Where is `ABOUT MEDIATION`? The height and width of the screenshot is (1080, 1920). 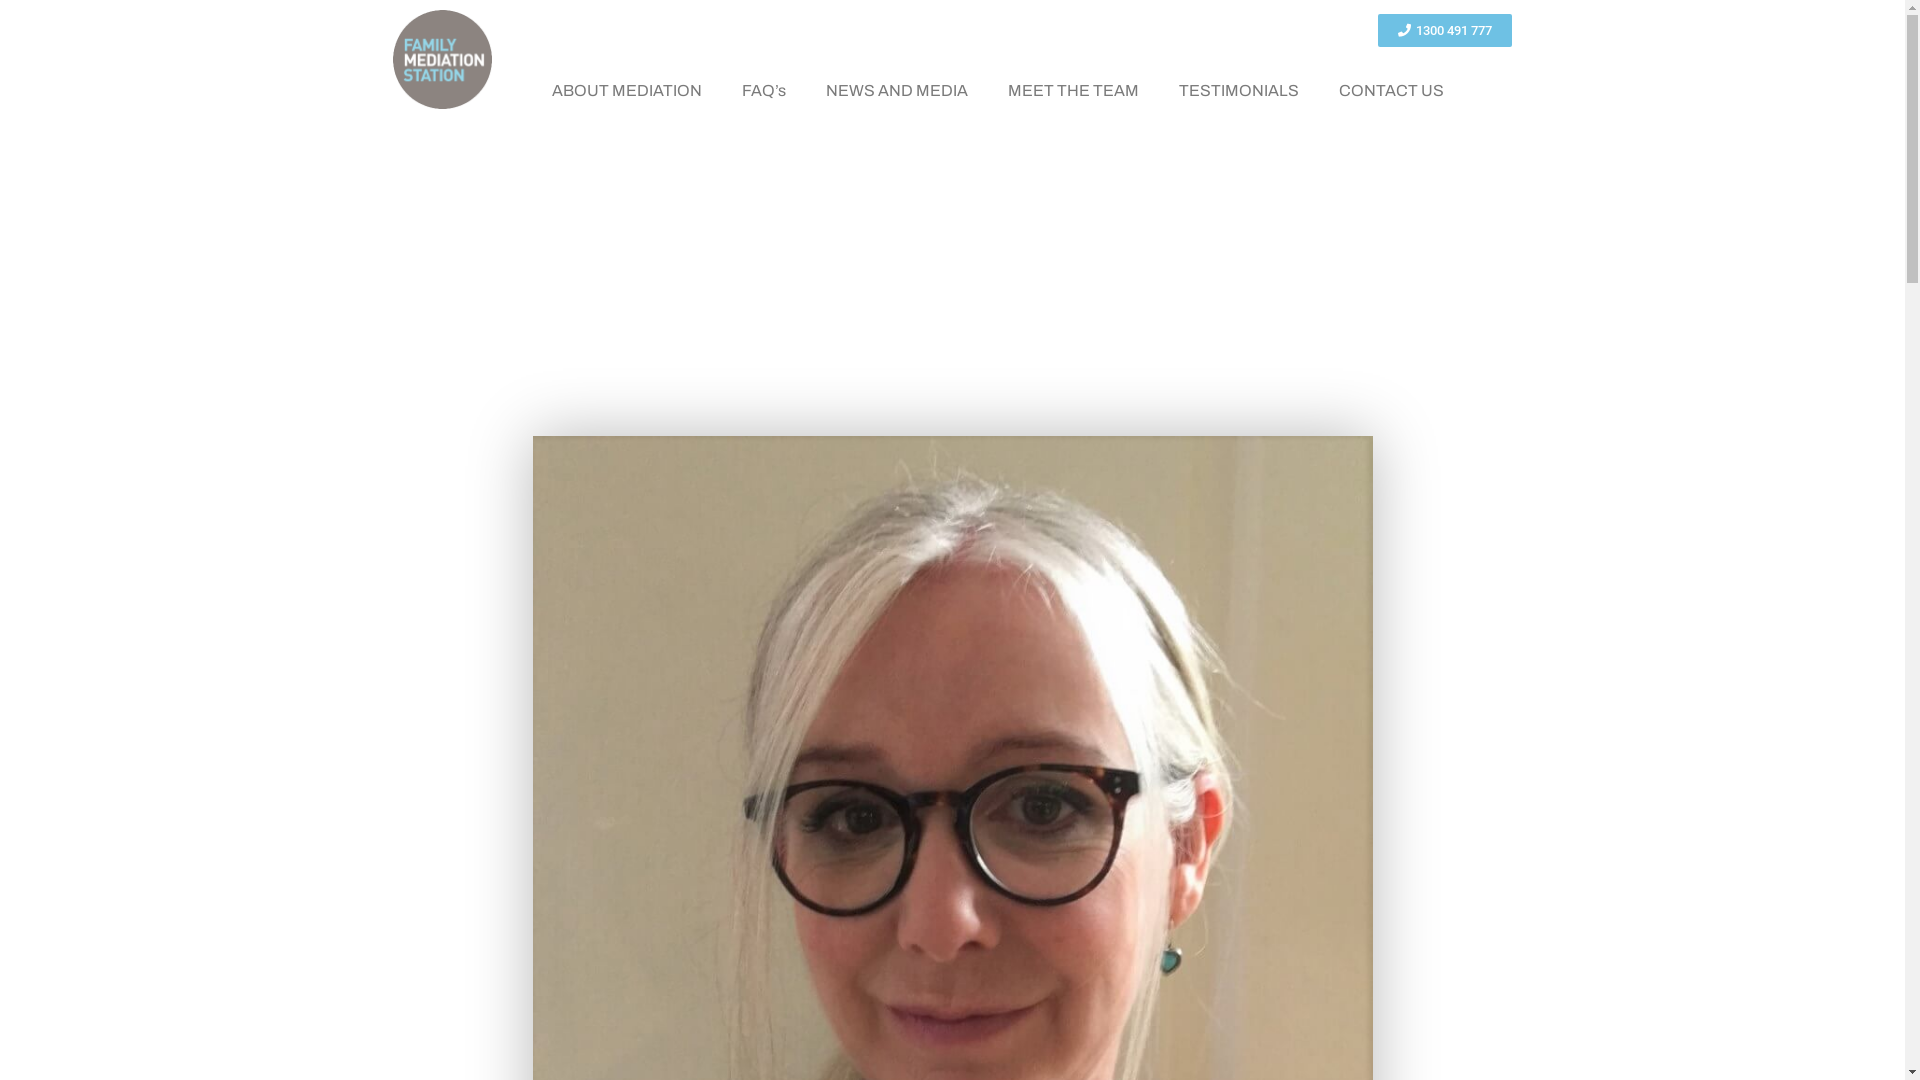
ABOUT MEDIATION is located at coordinates (627, 91).